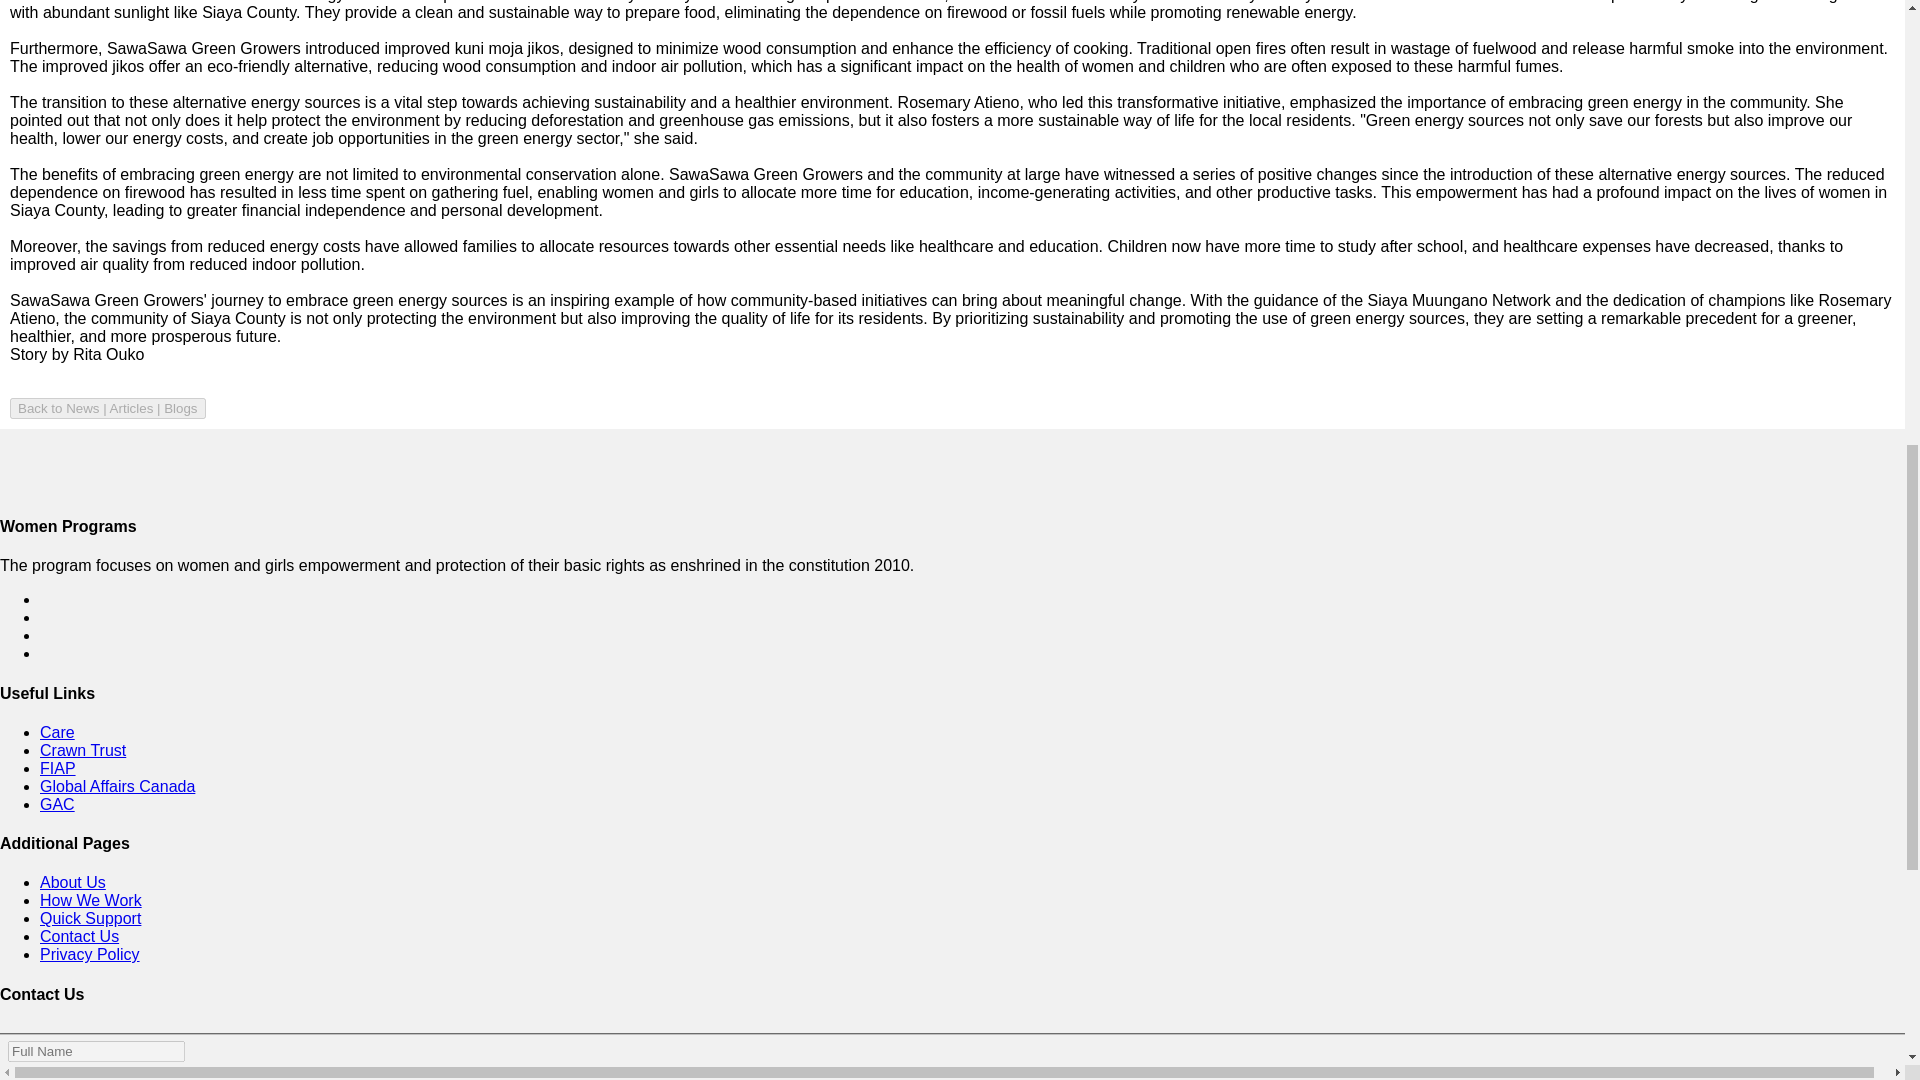 The height and width of the screenshot is (1080, 1920). What do you see at coordinates (90, 918) in the screenshot?
I see `Quick Support` at bounding box center [90, 918].